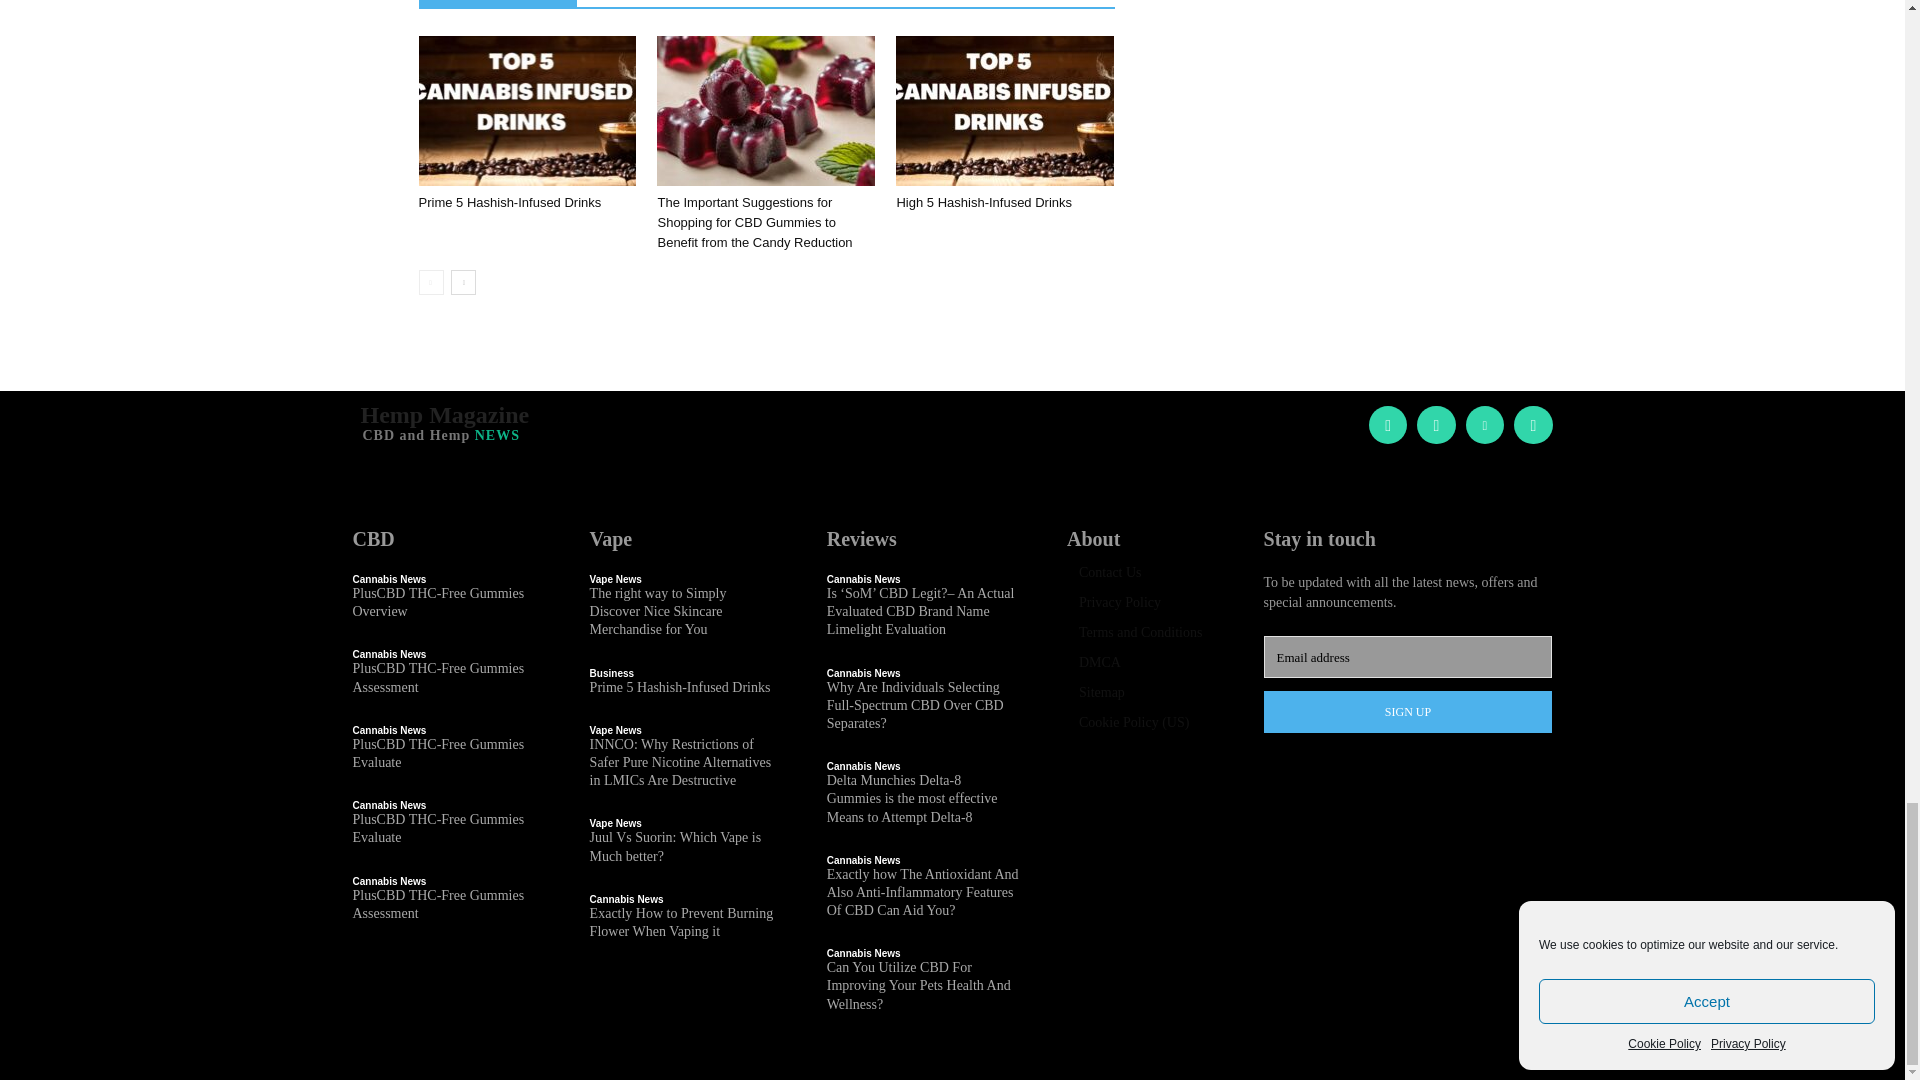 This screenshot has width=1920, height=1080. I want to click on Prime 5 Hashish-Infused Drinks, so click(509, 202).